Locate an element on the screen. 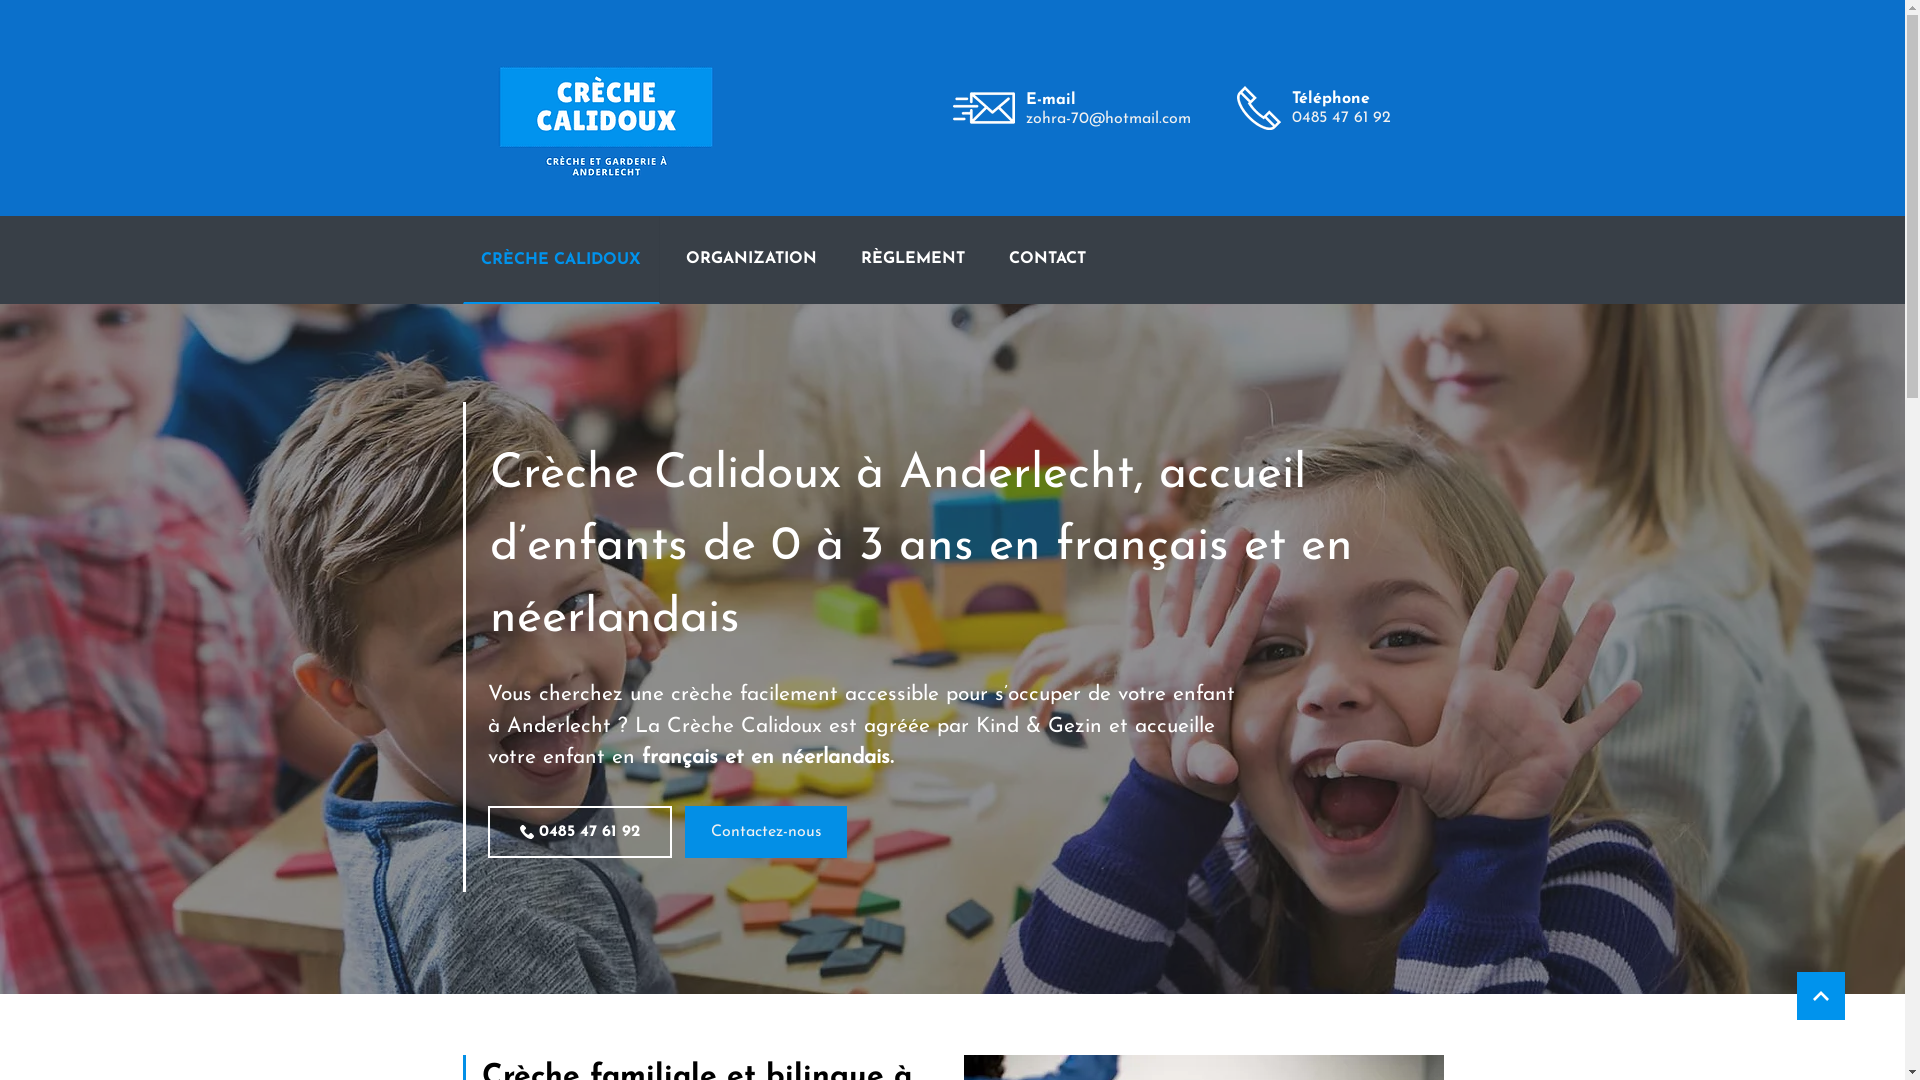 The height and width of the screenshot is (1080, 1920). 0485 47 61 92 is located at coordinates (580, 832).